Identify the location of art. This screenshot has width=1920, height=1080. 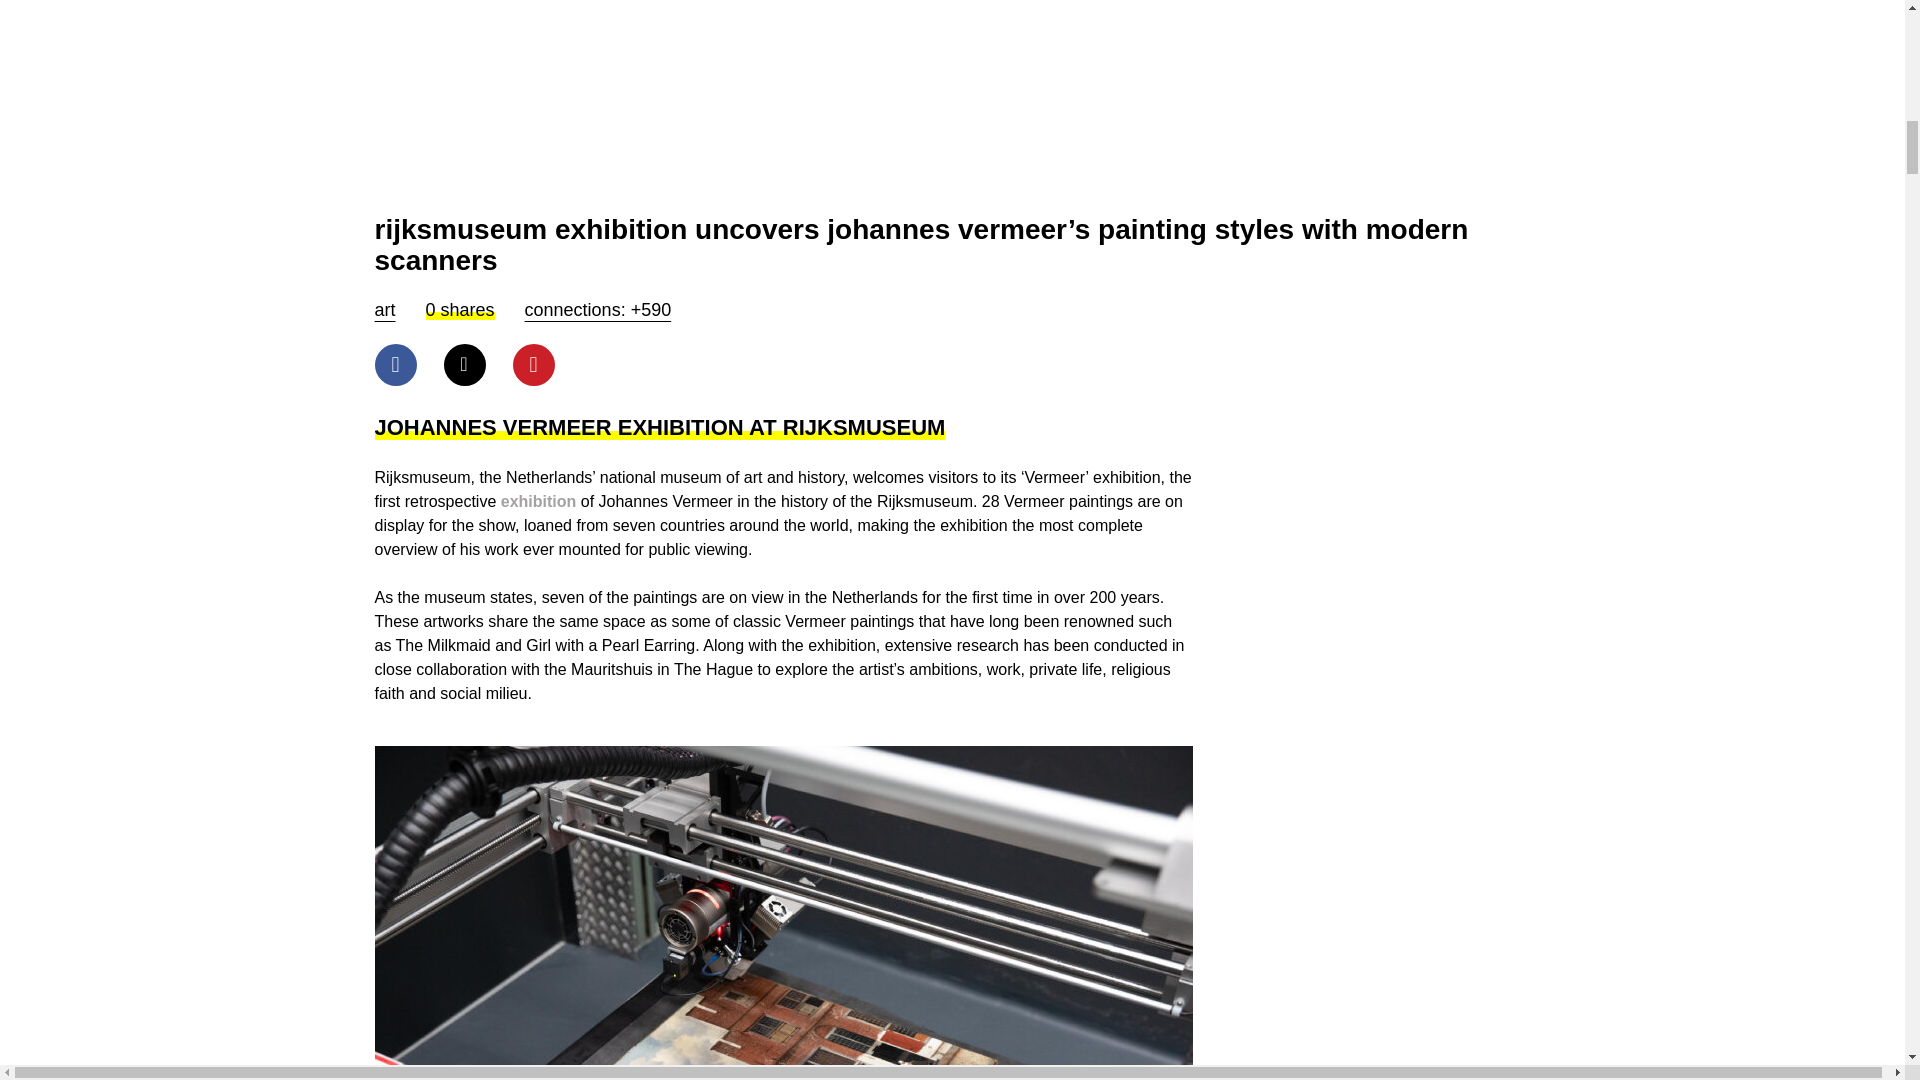
(384, 310).